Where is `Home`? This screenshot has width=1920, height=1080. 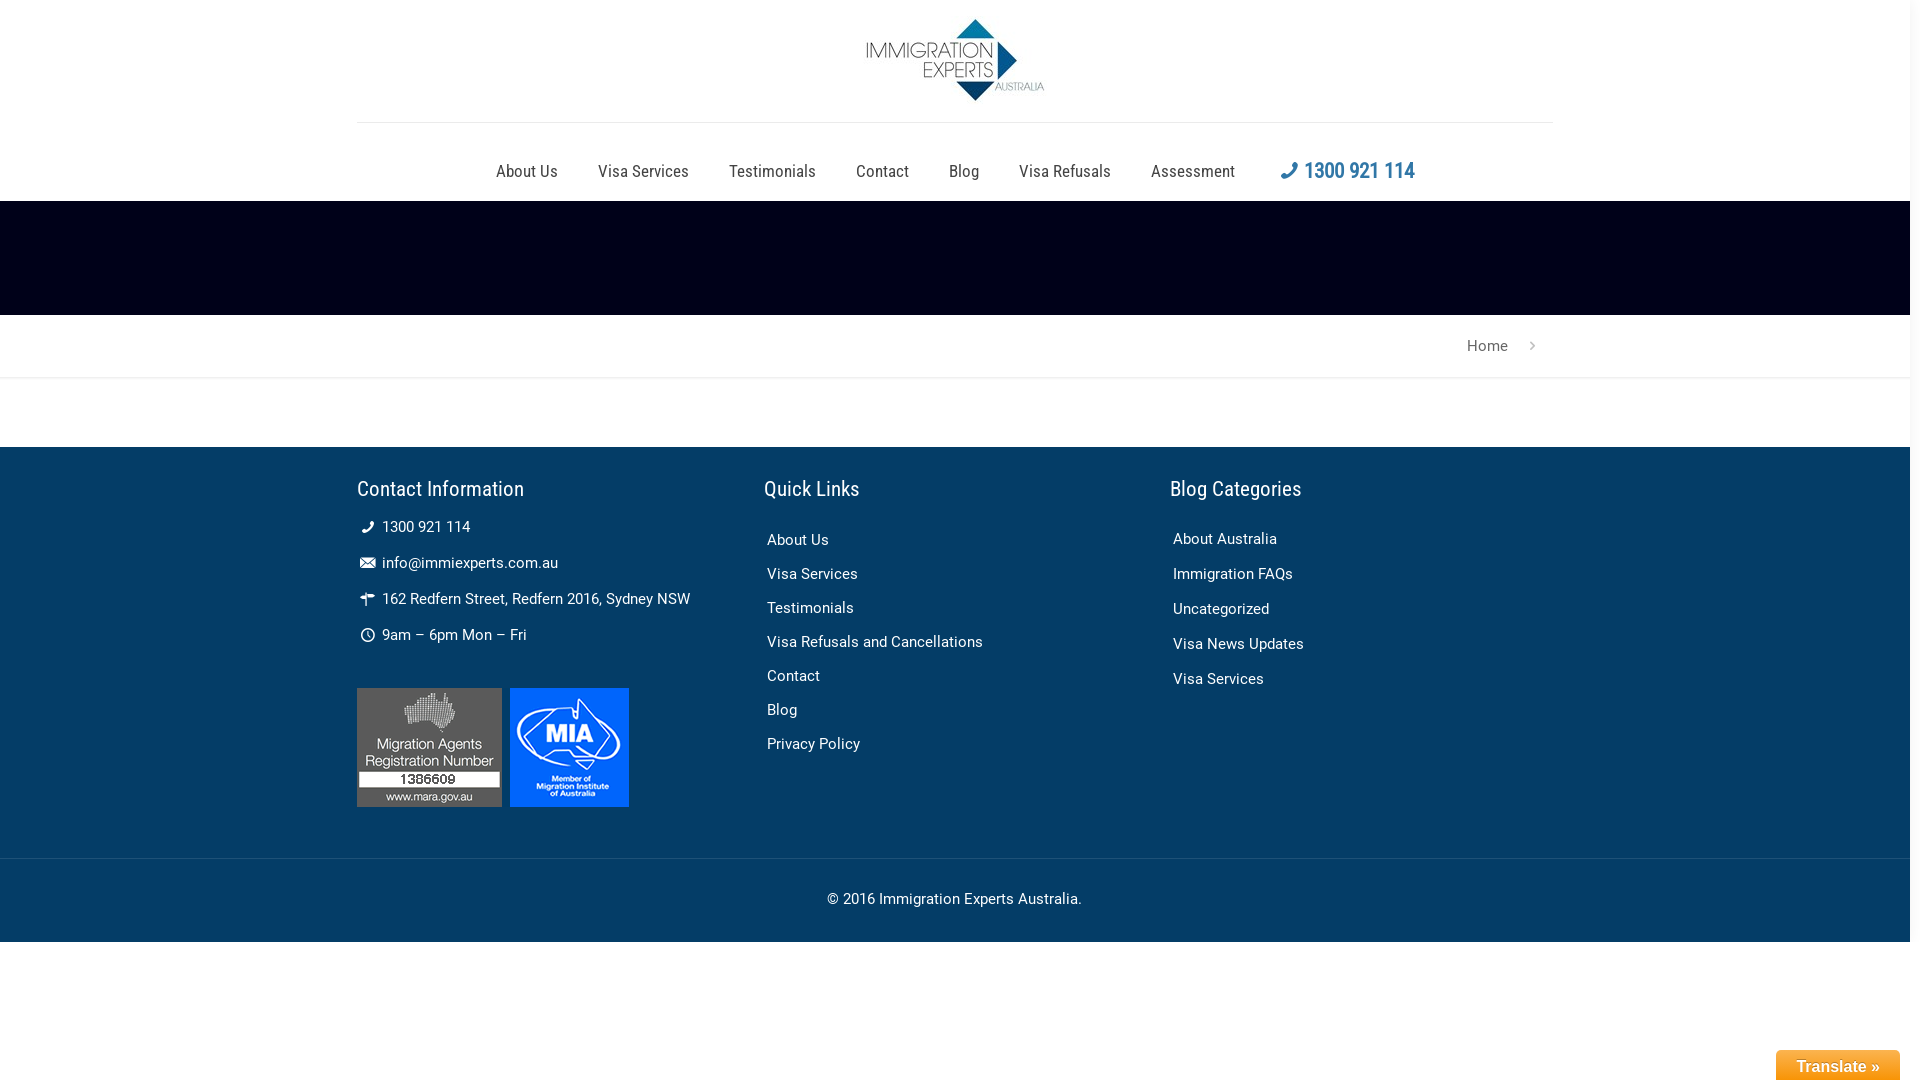
Home is located at coordinates (1488, 346).